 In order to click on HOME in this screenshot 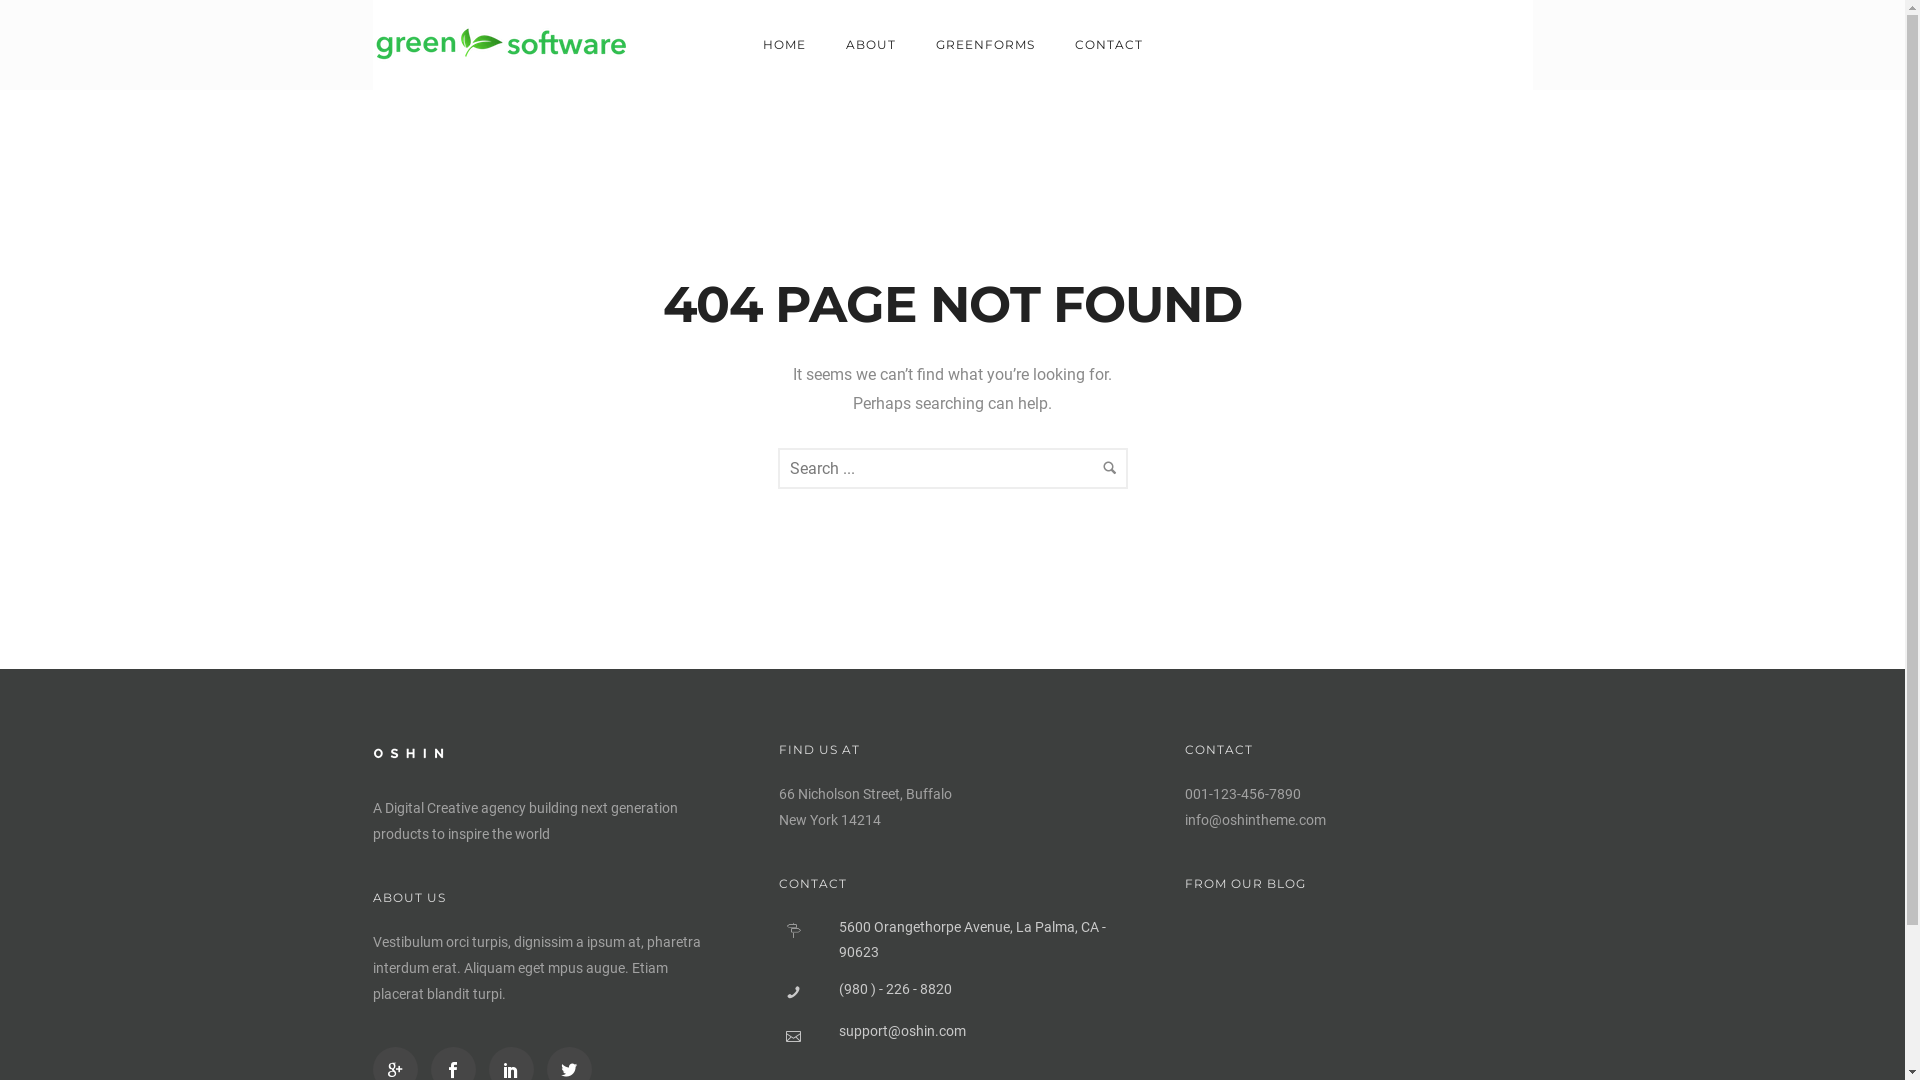, I will do `click(784, 44)`.